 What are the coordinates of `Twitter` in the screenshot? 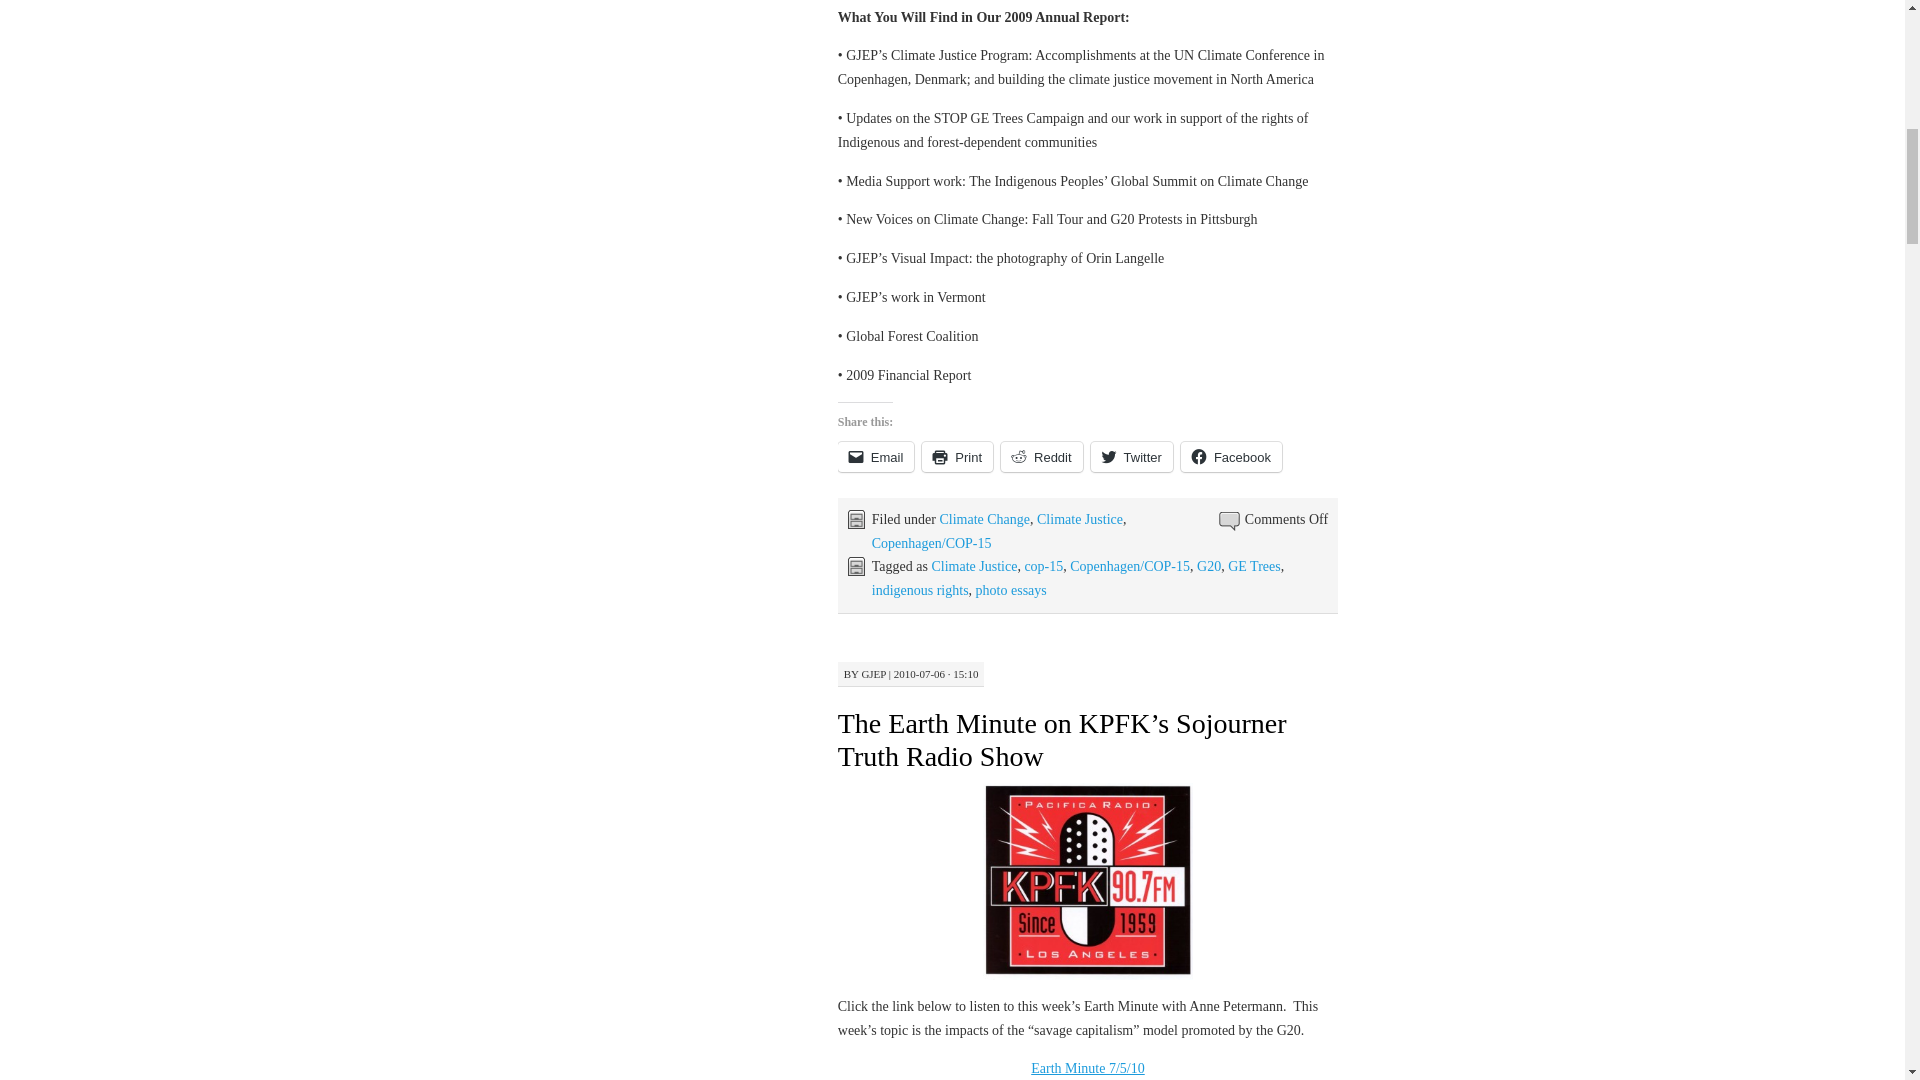 It's located at (1132, 456).